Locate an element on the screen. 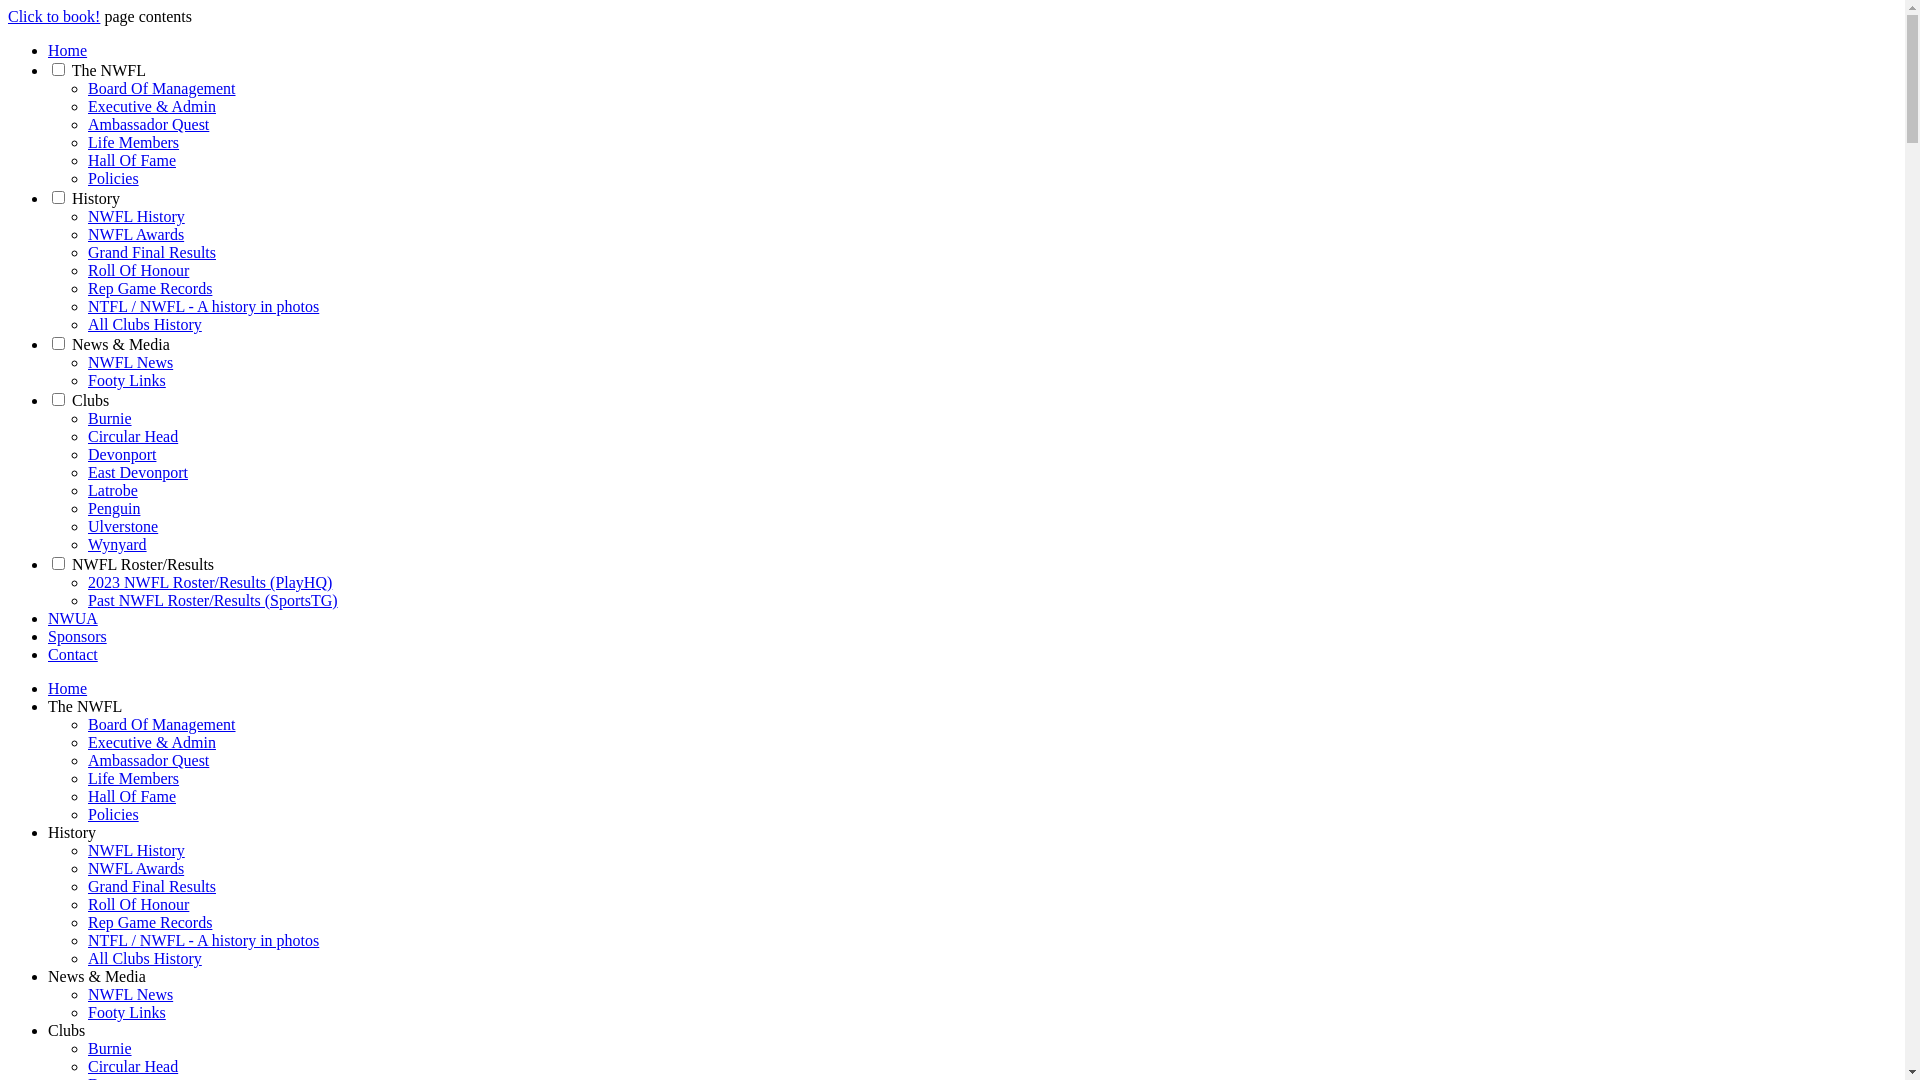 This screenshot has height=1080, width=1920. Penguin is located at coordinates (114, 508).